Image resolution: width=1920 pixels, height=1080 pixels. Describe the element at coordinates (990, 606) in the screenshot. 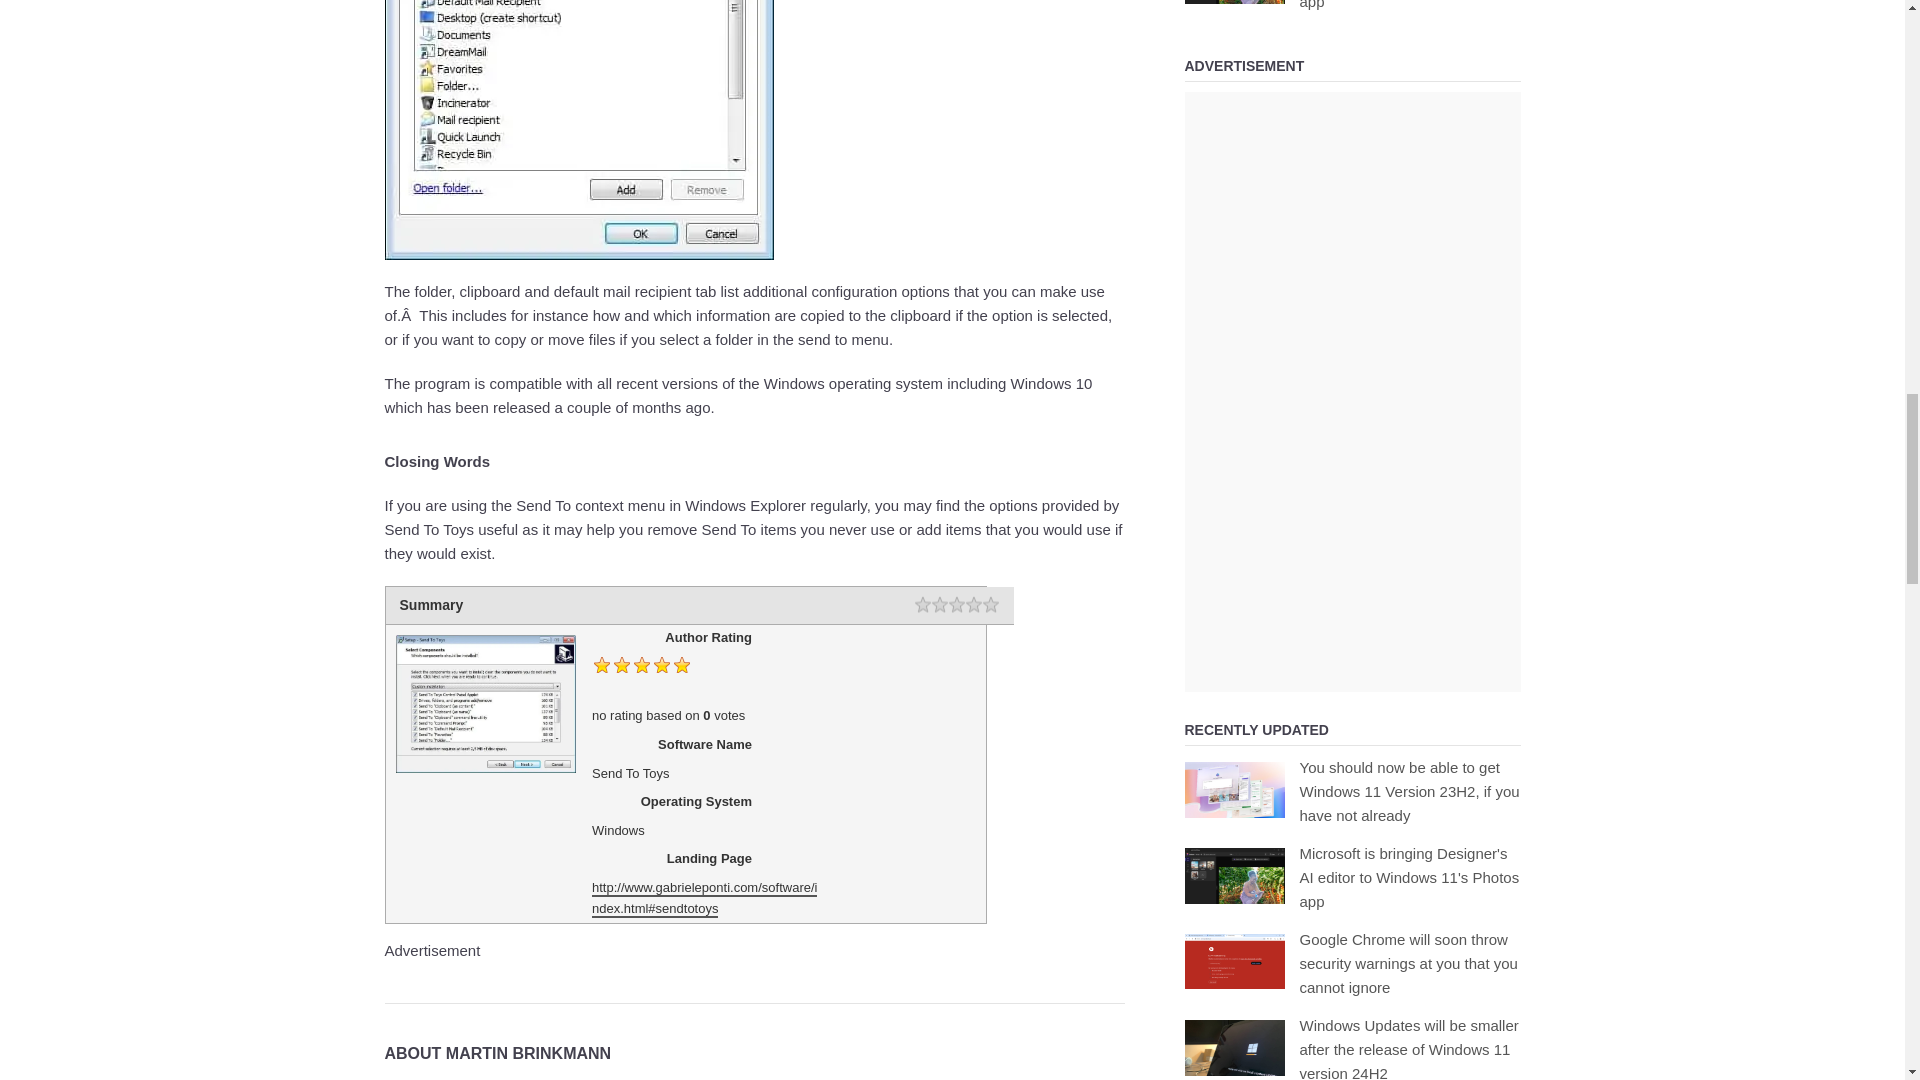

I see `5` at that location.